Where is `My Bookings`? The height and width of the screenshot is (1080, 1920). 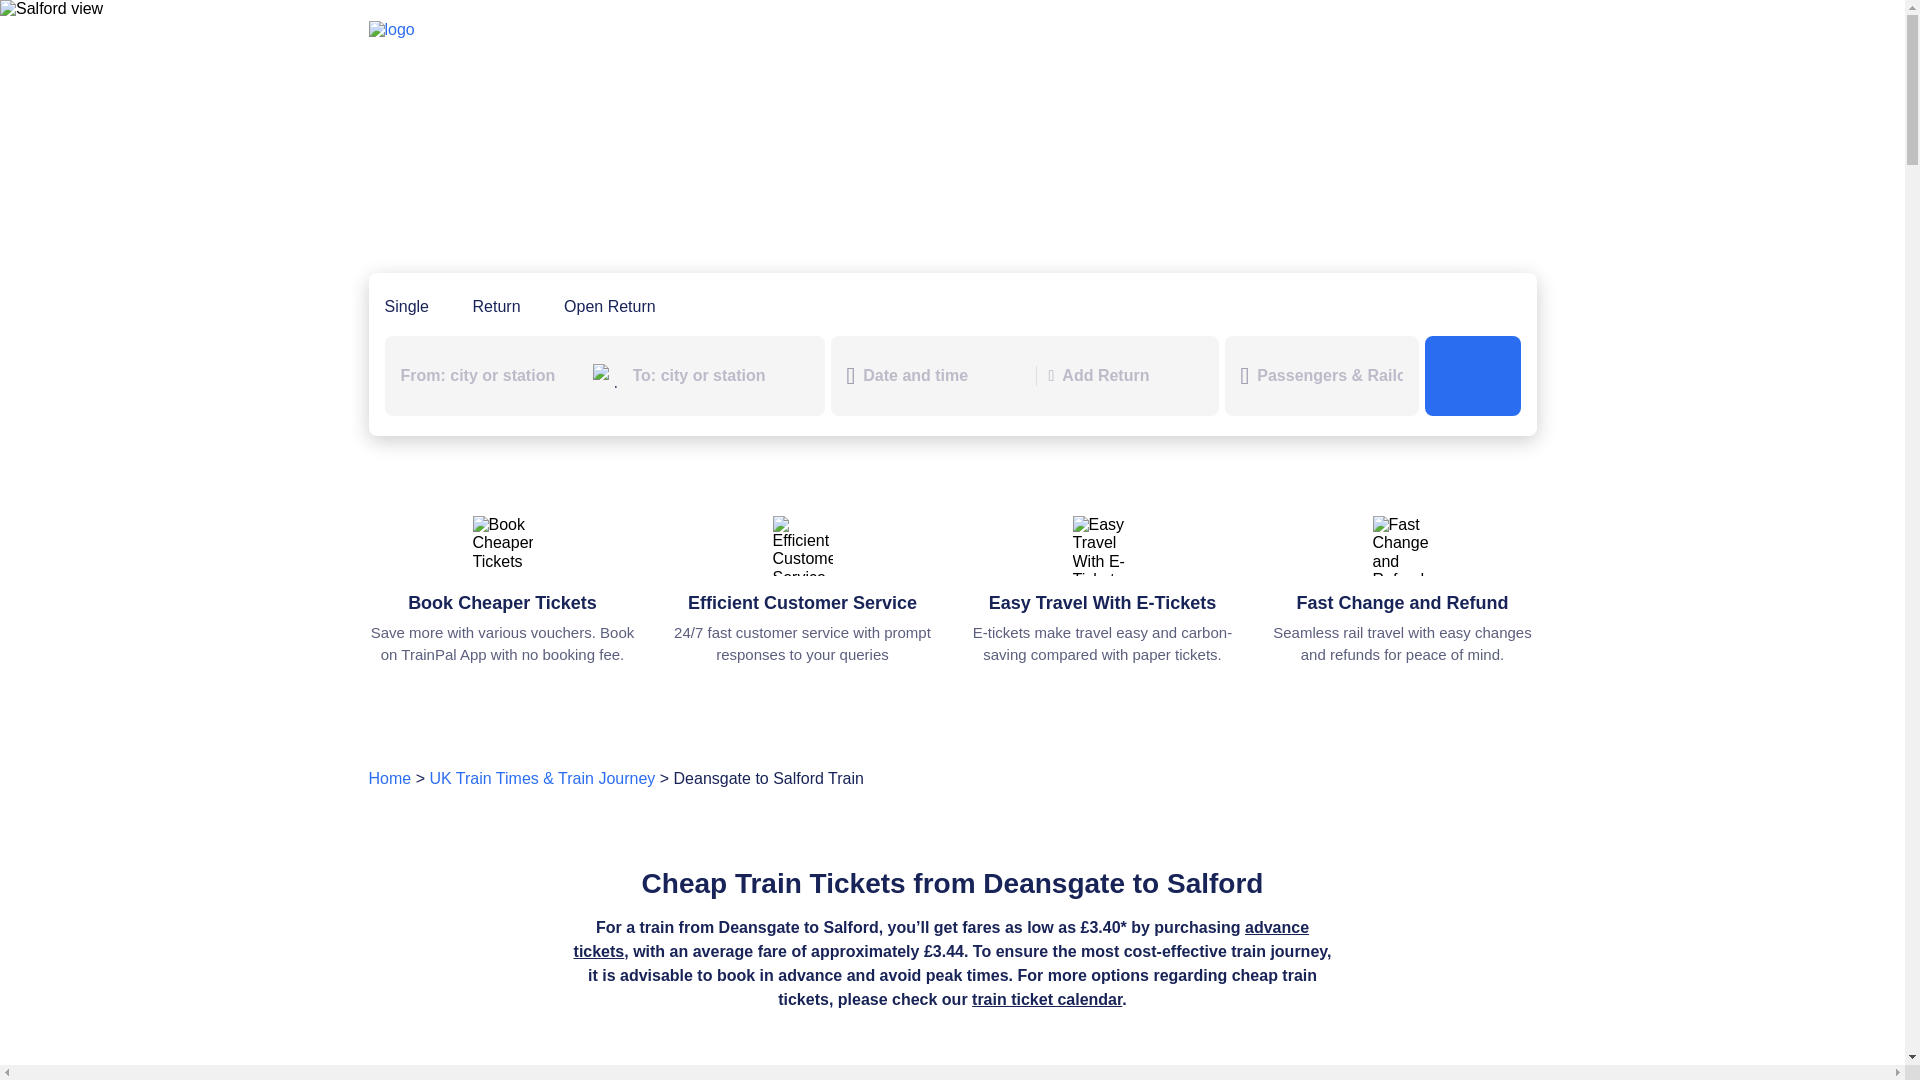
My Bookings is located at coordinates (1187, 34).